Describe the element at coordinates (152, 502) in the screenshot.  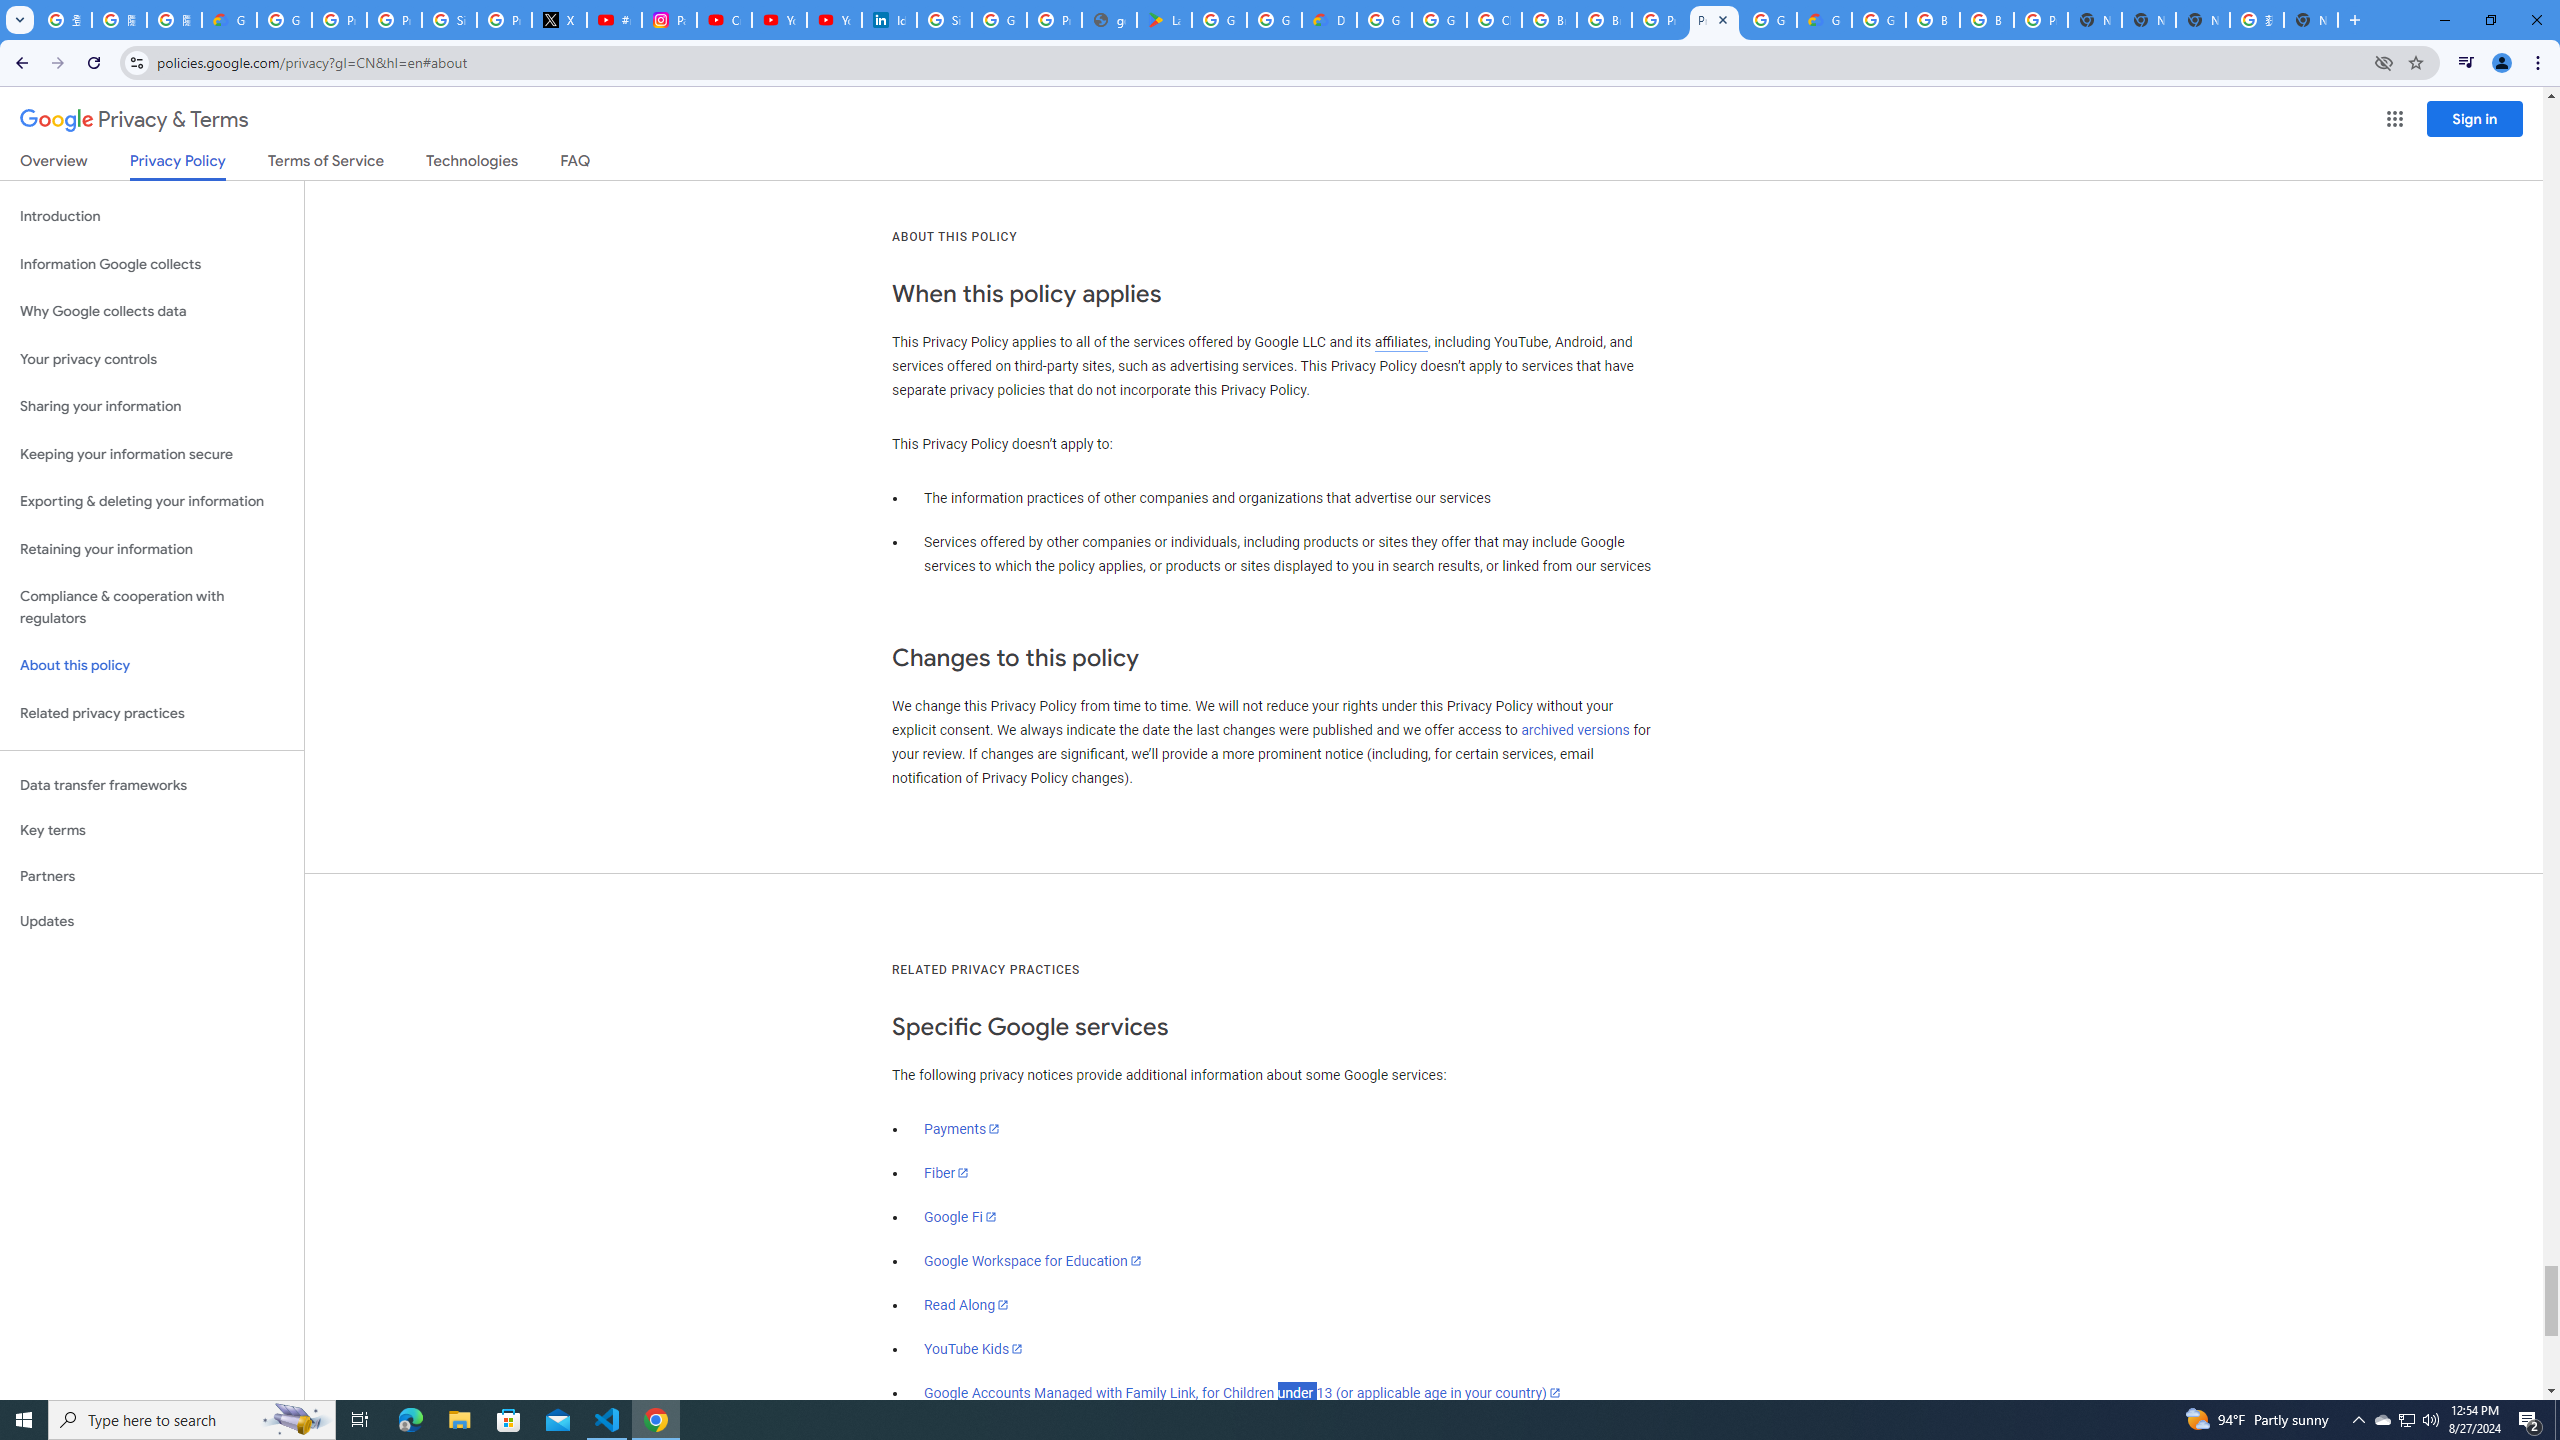
I see `Exporting & deleting your information` at that location.